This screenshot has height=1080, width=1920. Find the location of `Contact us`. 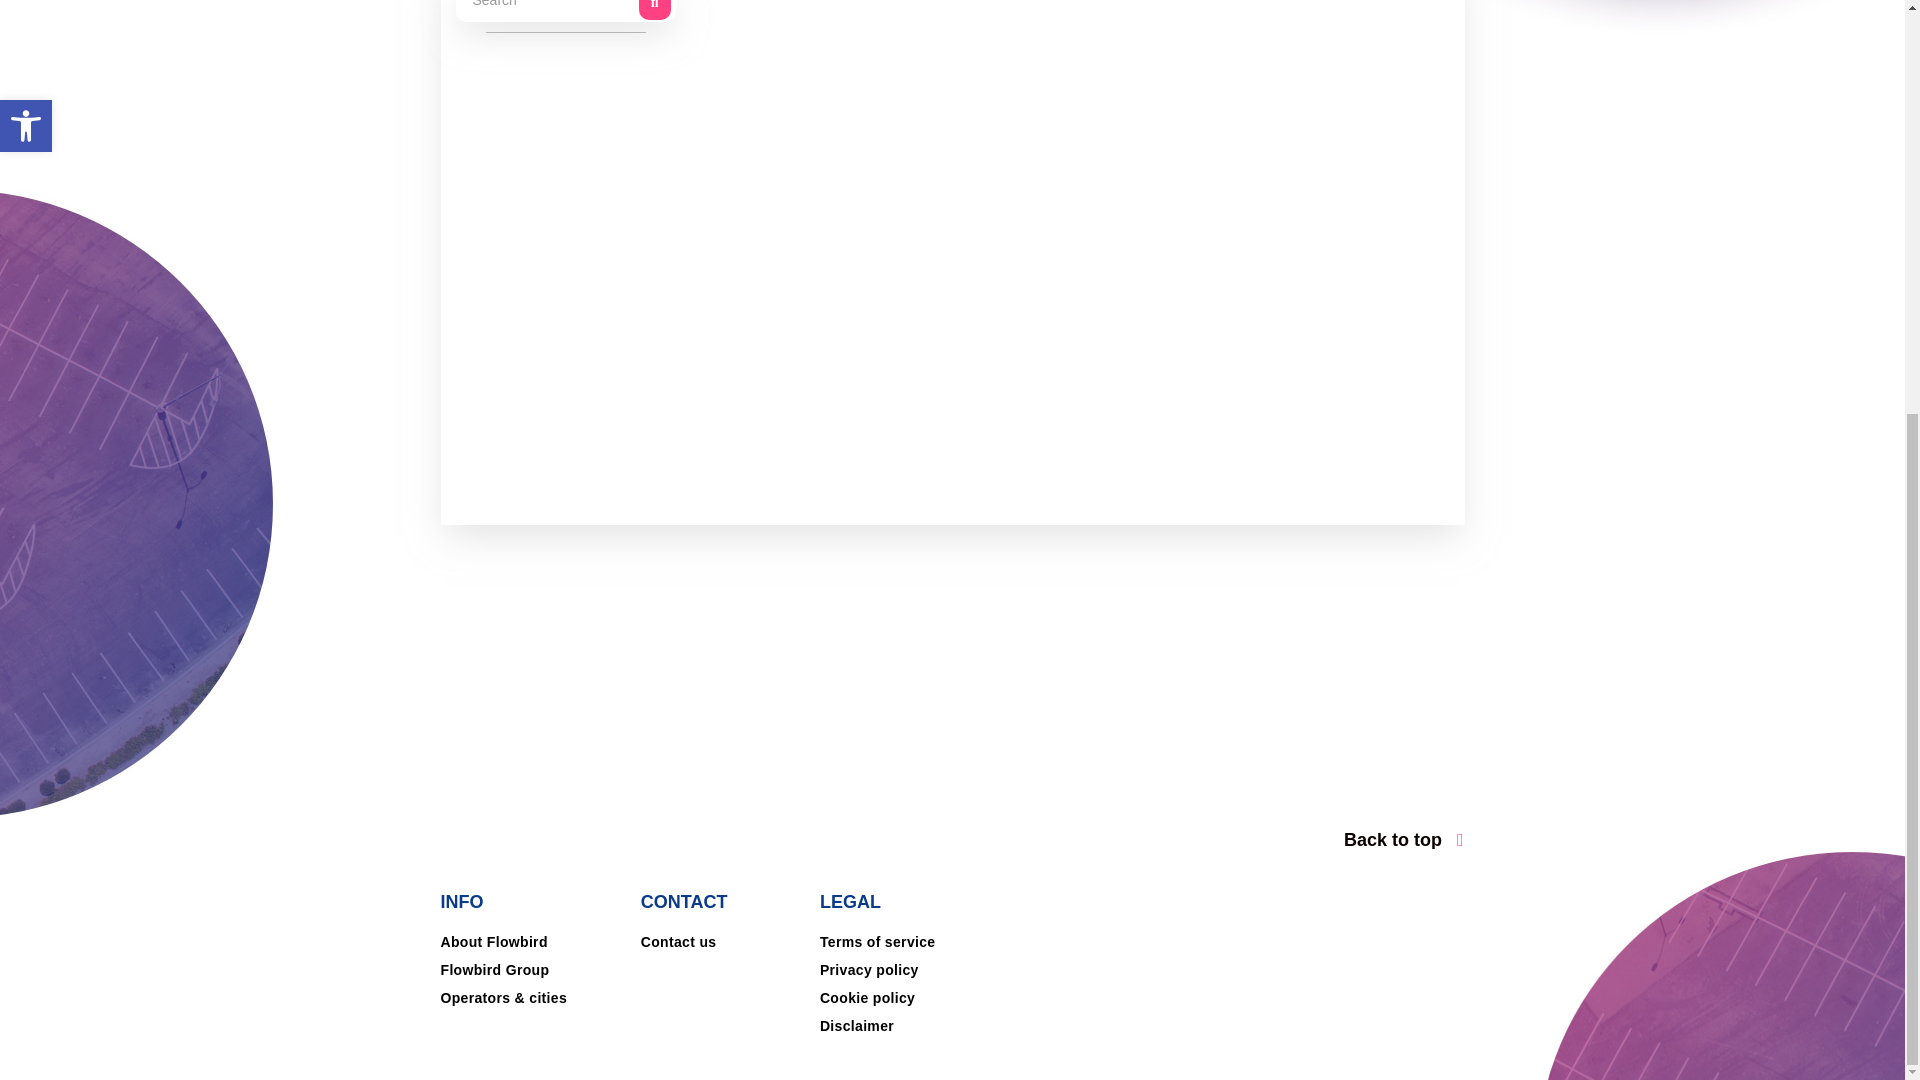

Contact us is located at coordinates (678, 942).